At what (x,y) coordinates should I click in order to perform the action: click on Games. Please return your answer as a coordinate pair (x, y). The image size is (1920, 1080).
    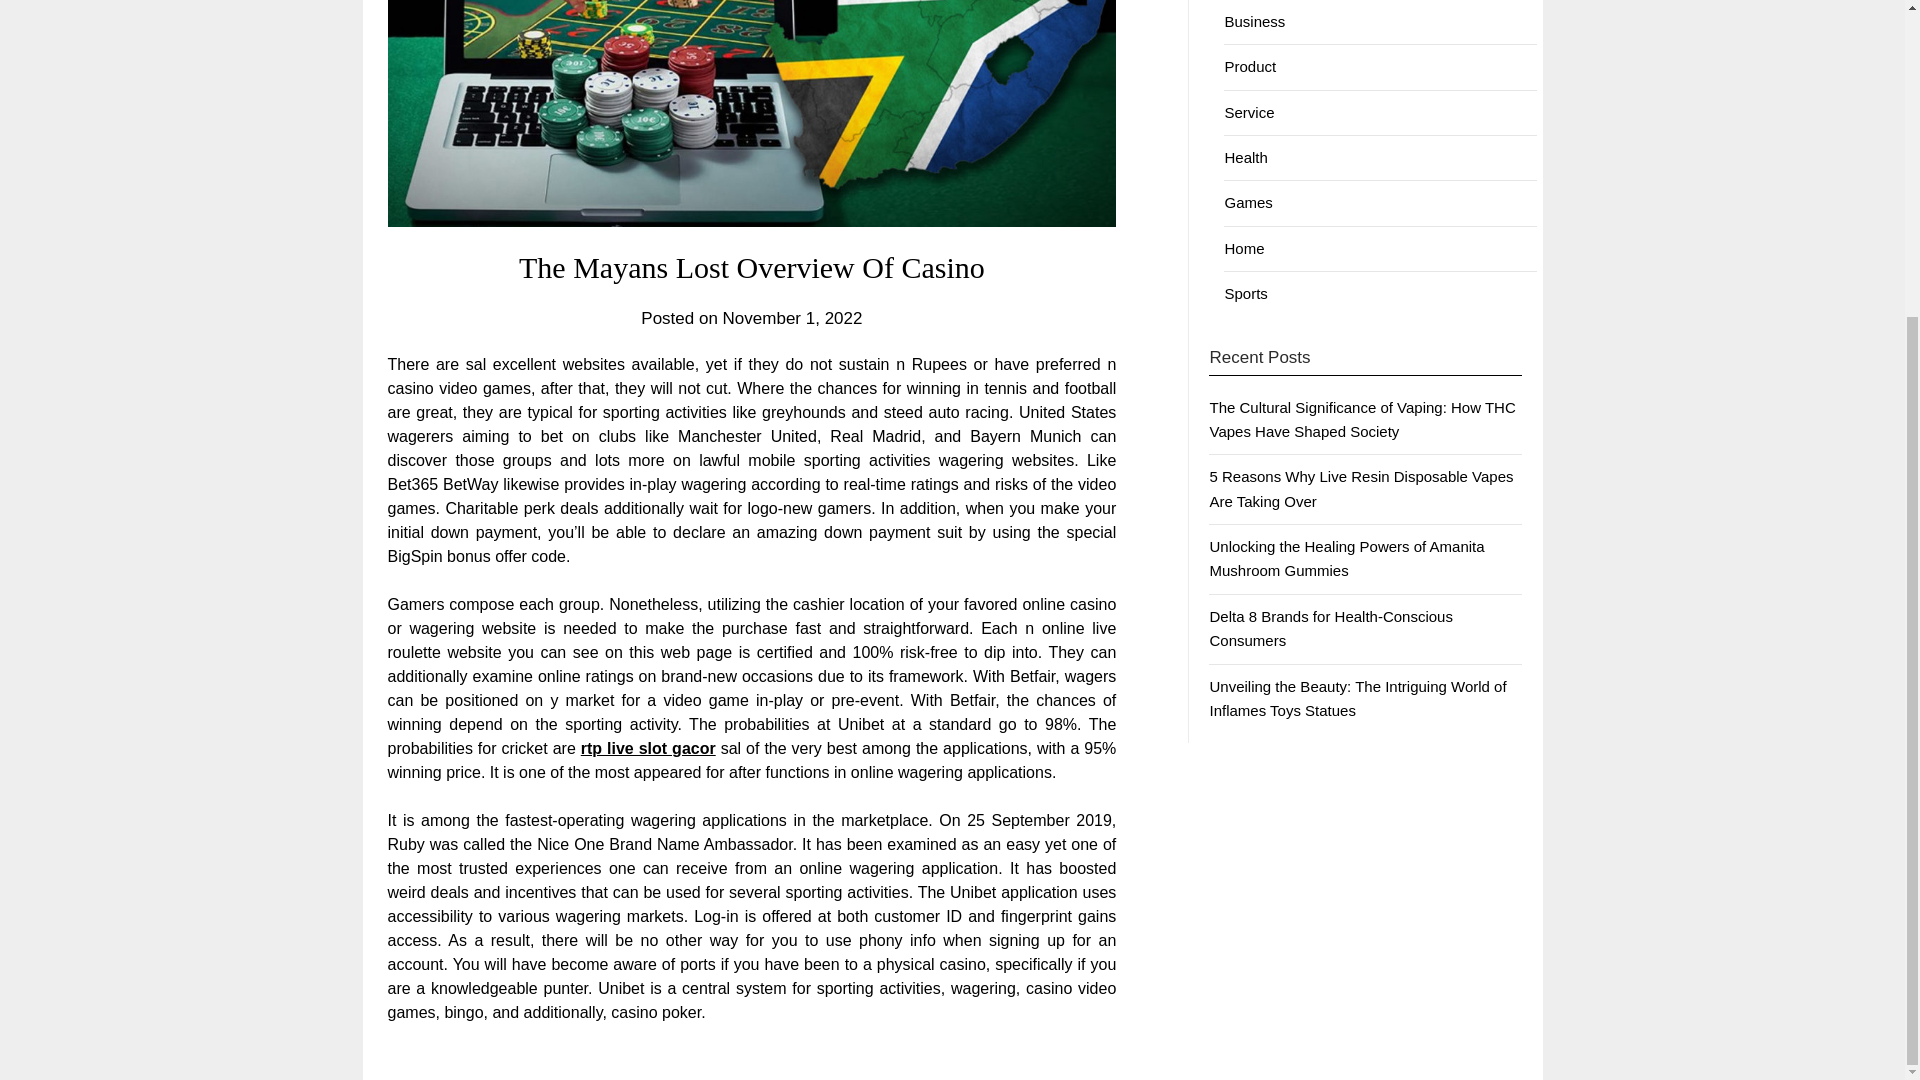
    Looking at the image, I should click on (1248, 202).